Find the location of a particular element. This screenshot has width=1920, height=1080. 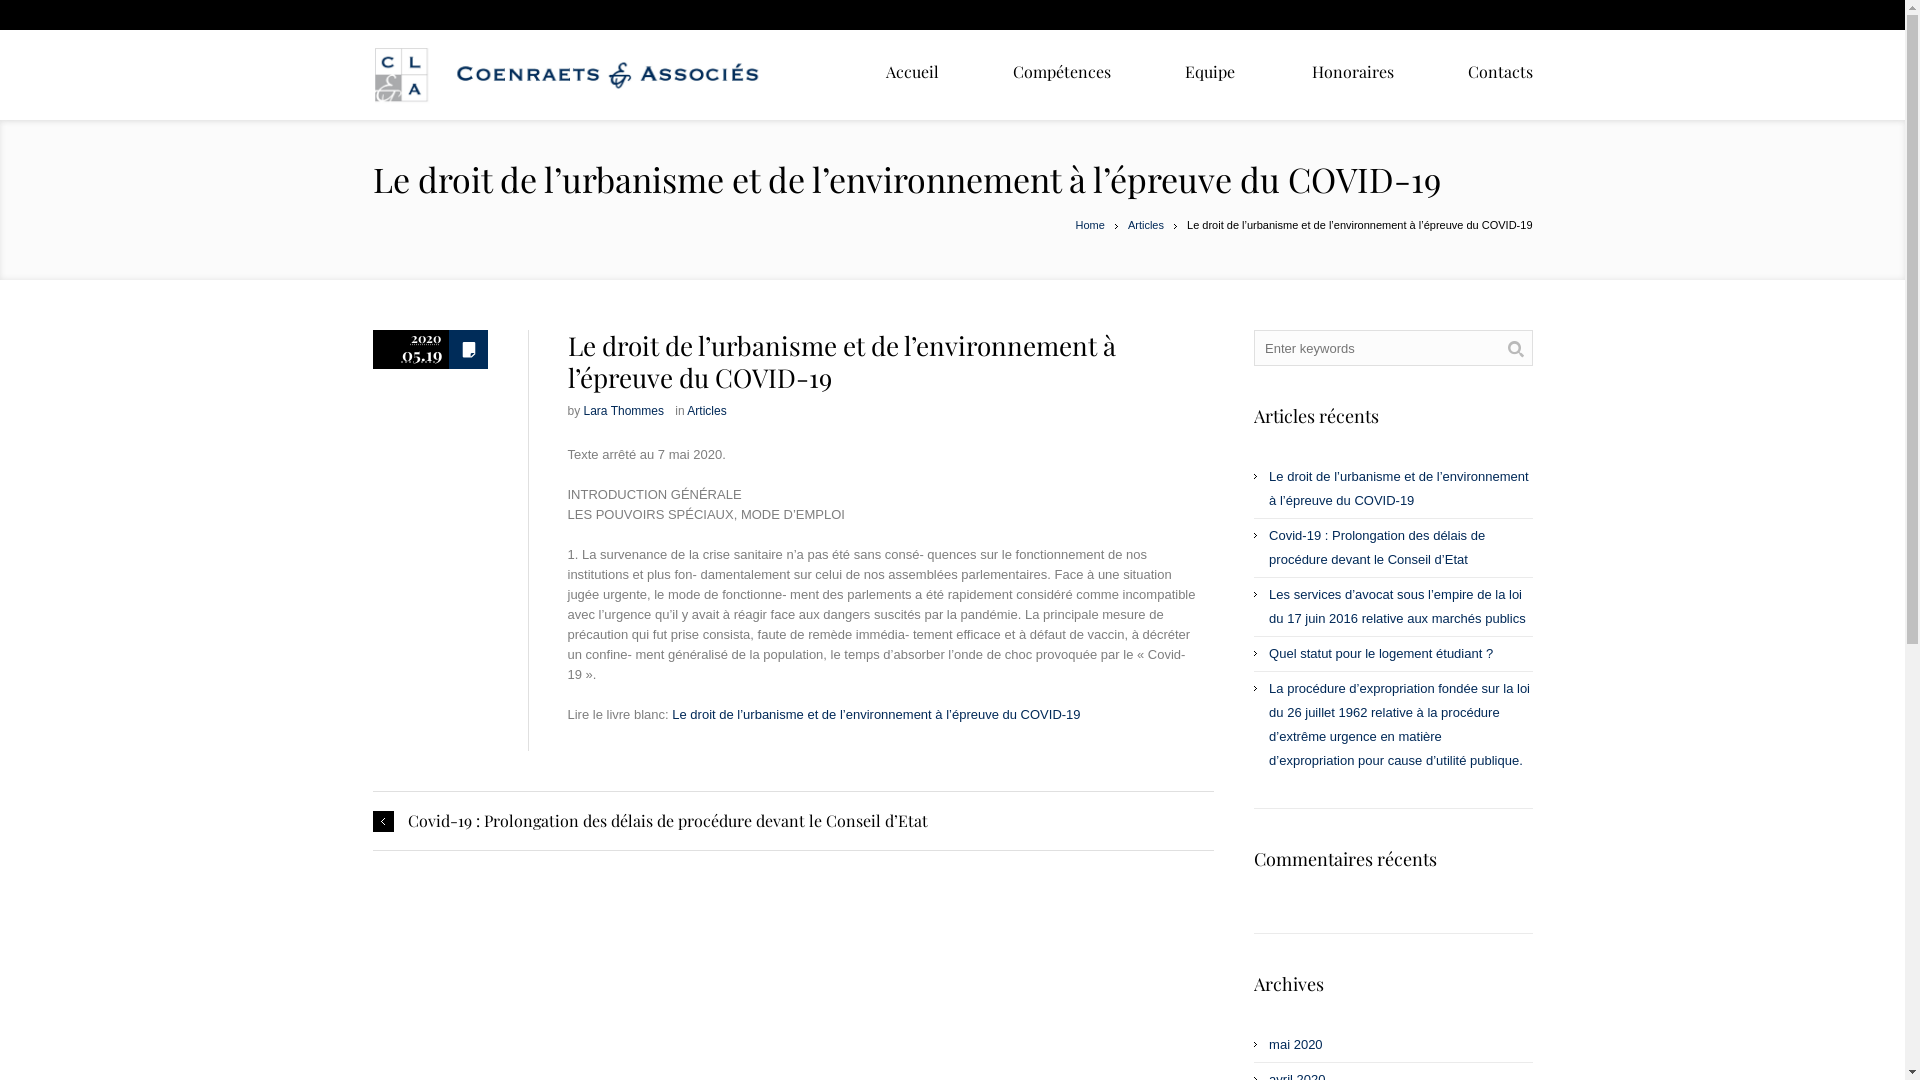

Contacts is located at coordinates (1500, 72).